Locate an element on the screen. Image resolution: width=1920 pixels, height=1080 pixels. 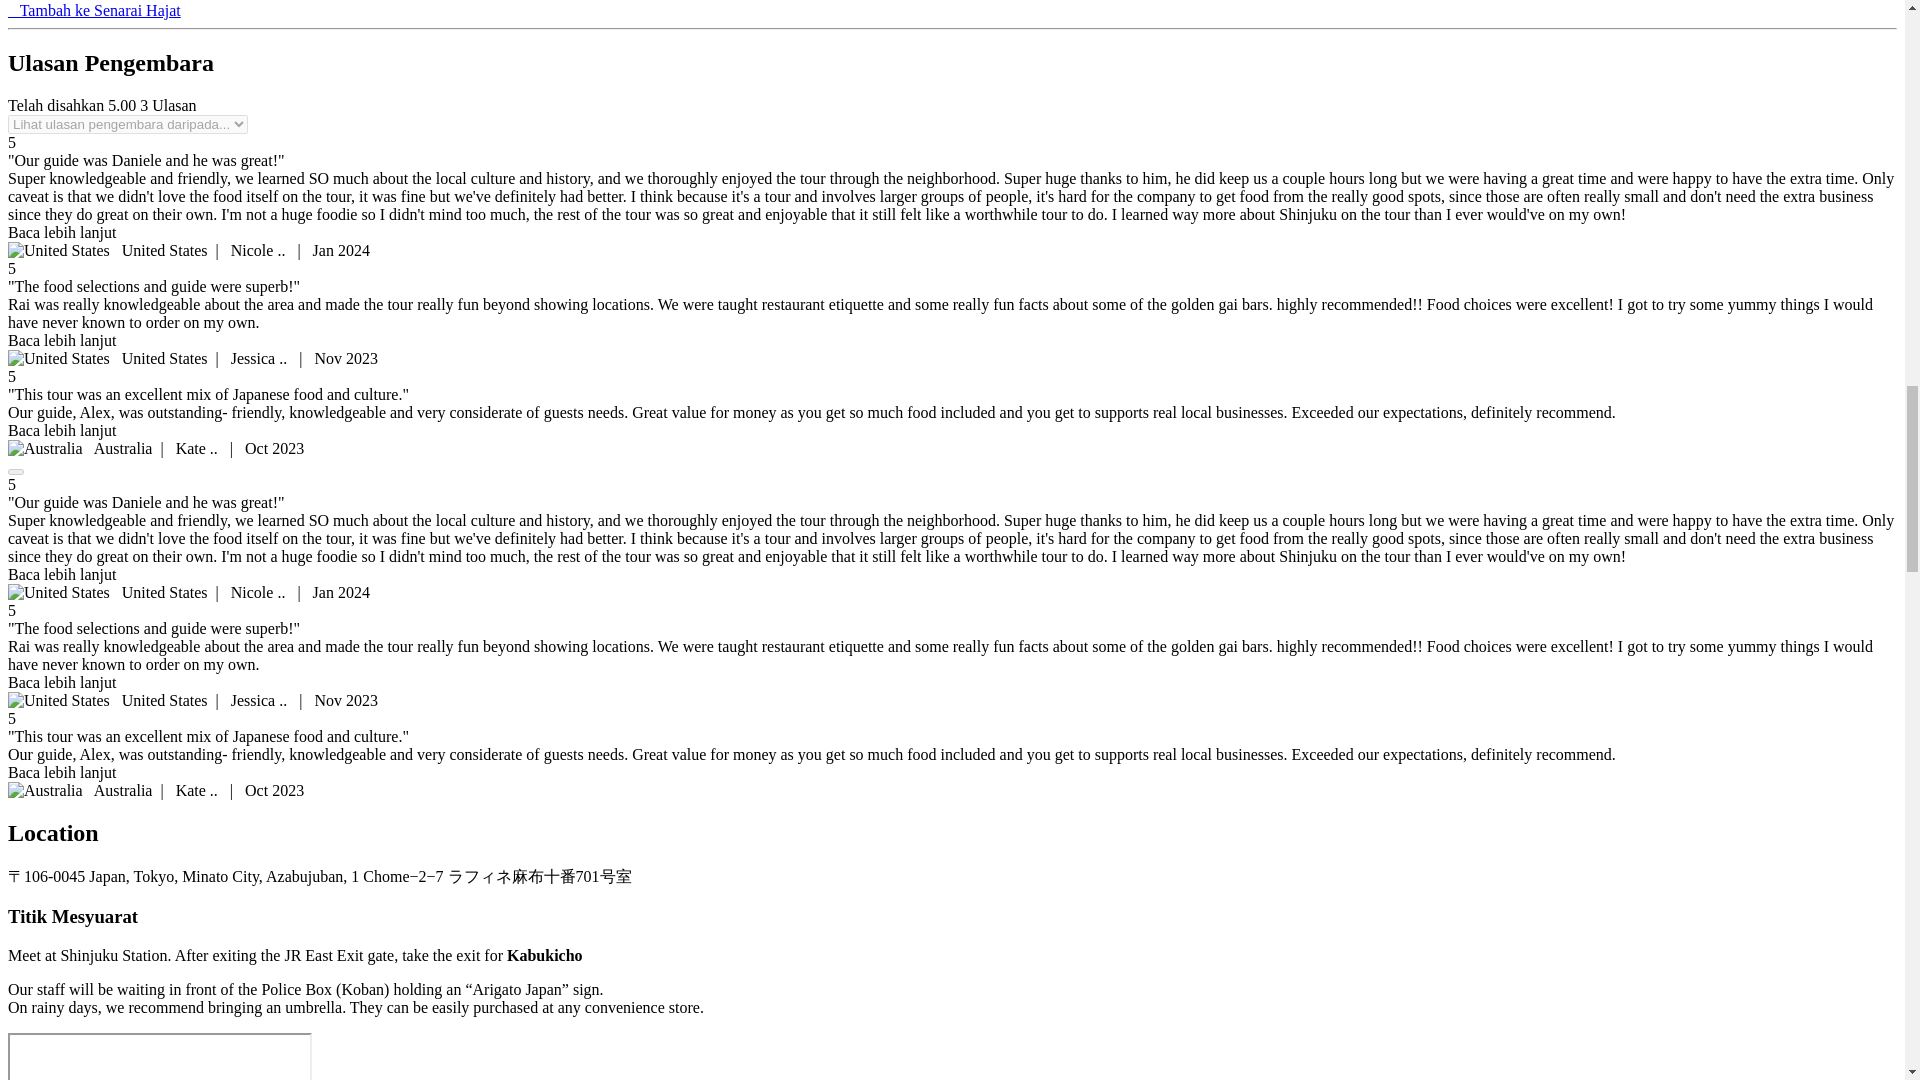
   Tambah ke Senarai Hajat is located at coordinates (94, 10).